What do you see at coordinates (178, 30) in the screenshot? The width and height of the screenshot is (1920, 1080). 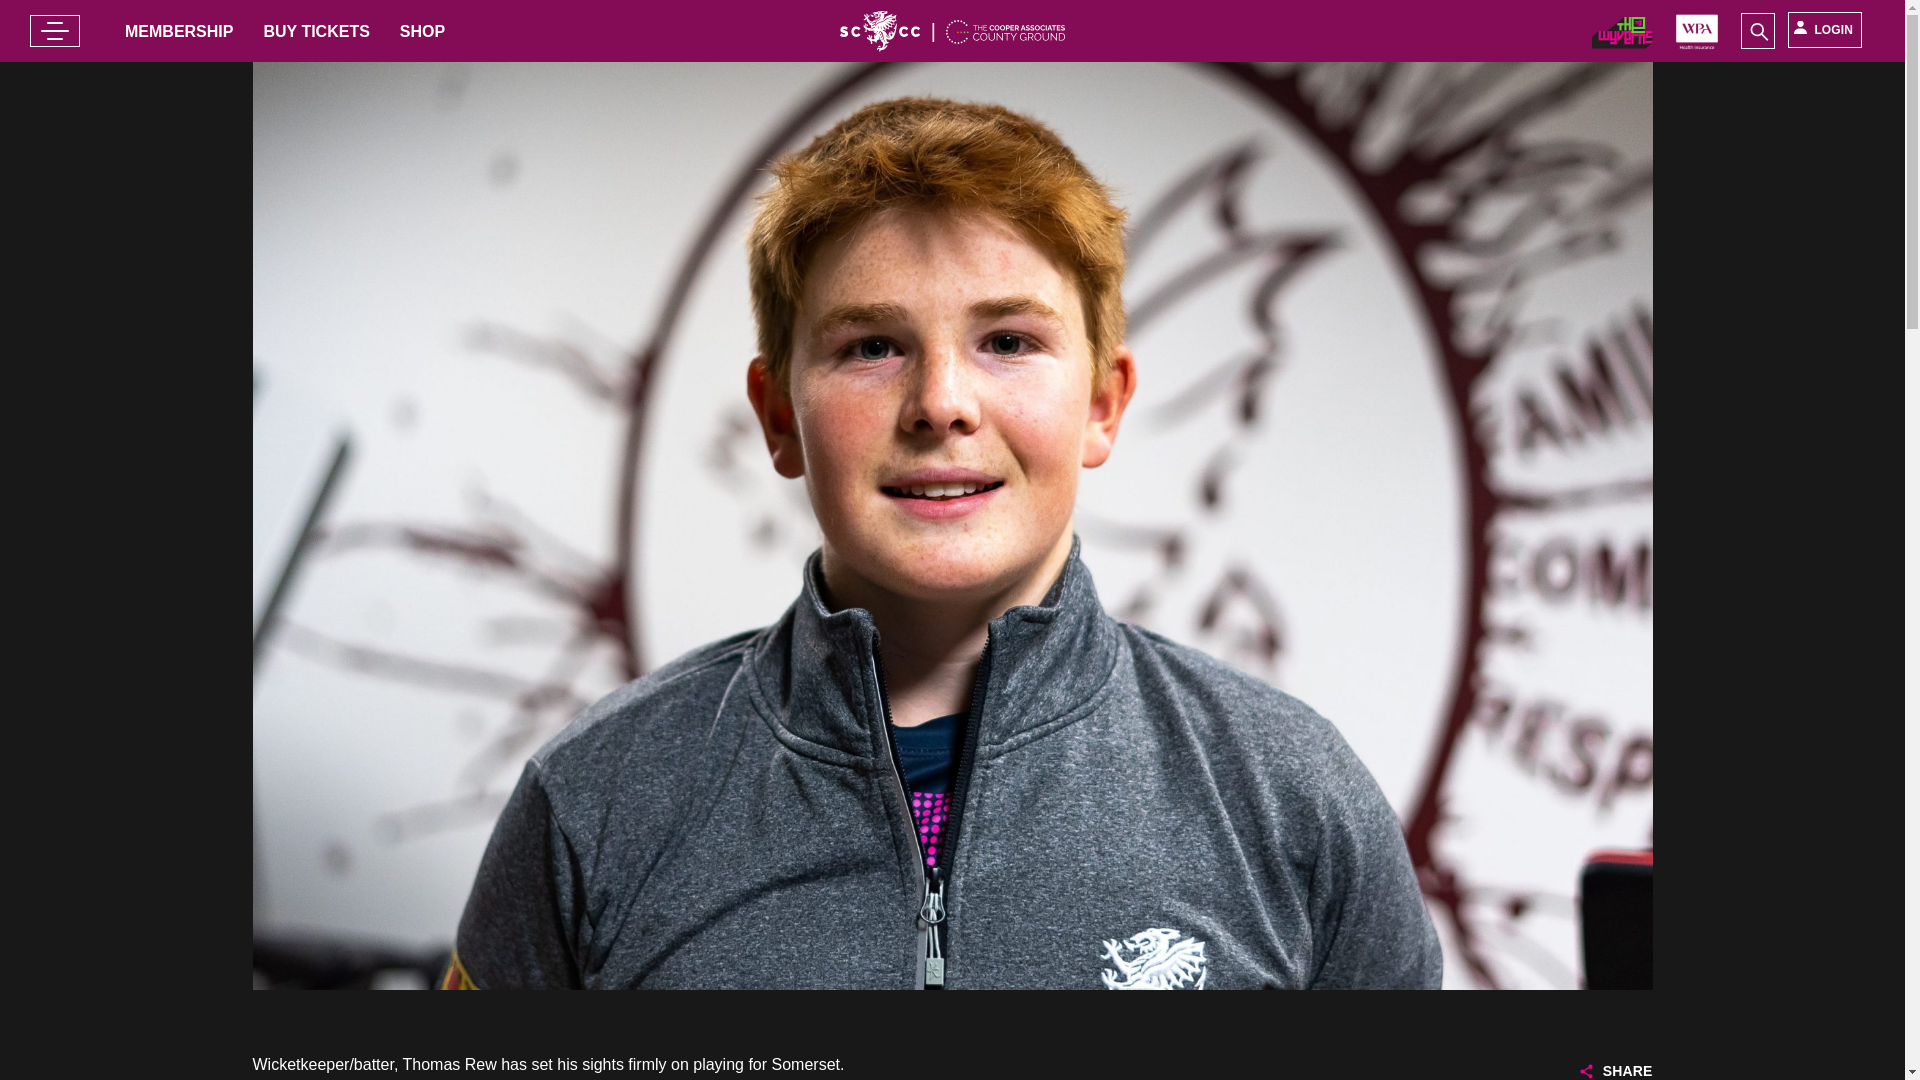 I see `MEMBERSHIP` at bounding box center [178, 30].